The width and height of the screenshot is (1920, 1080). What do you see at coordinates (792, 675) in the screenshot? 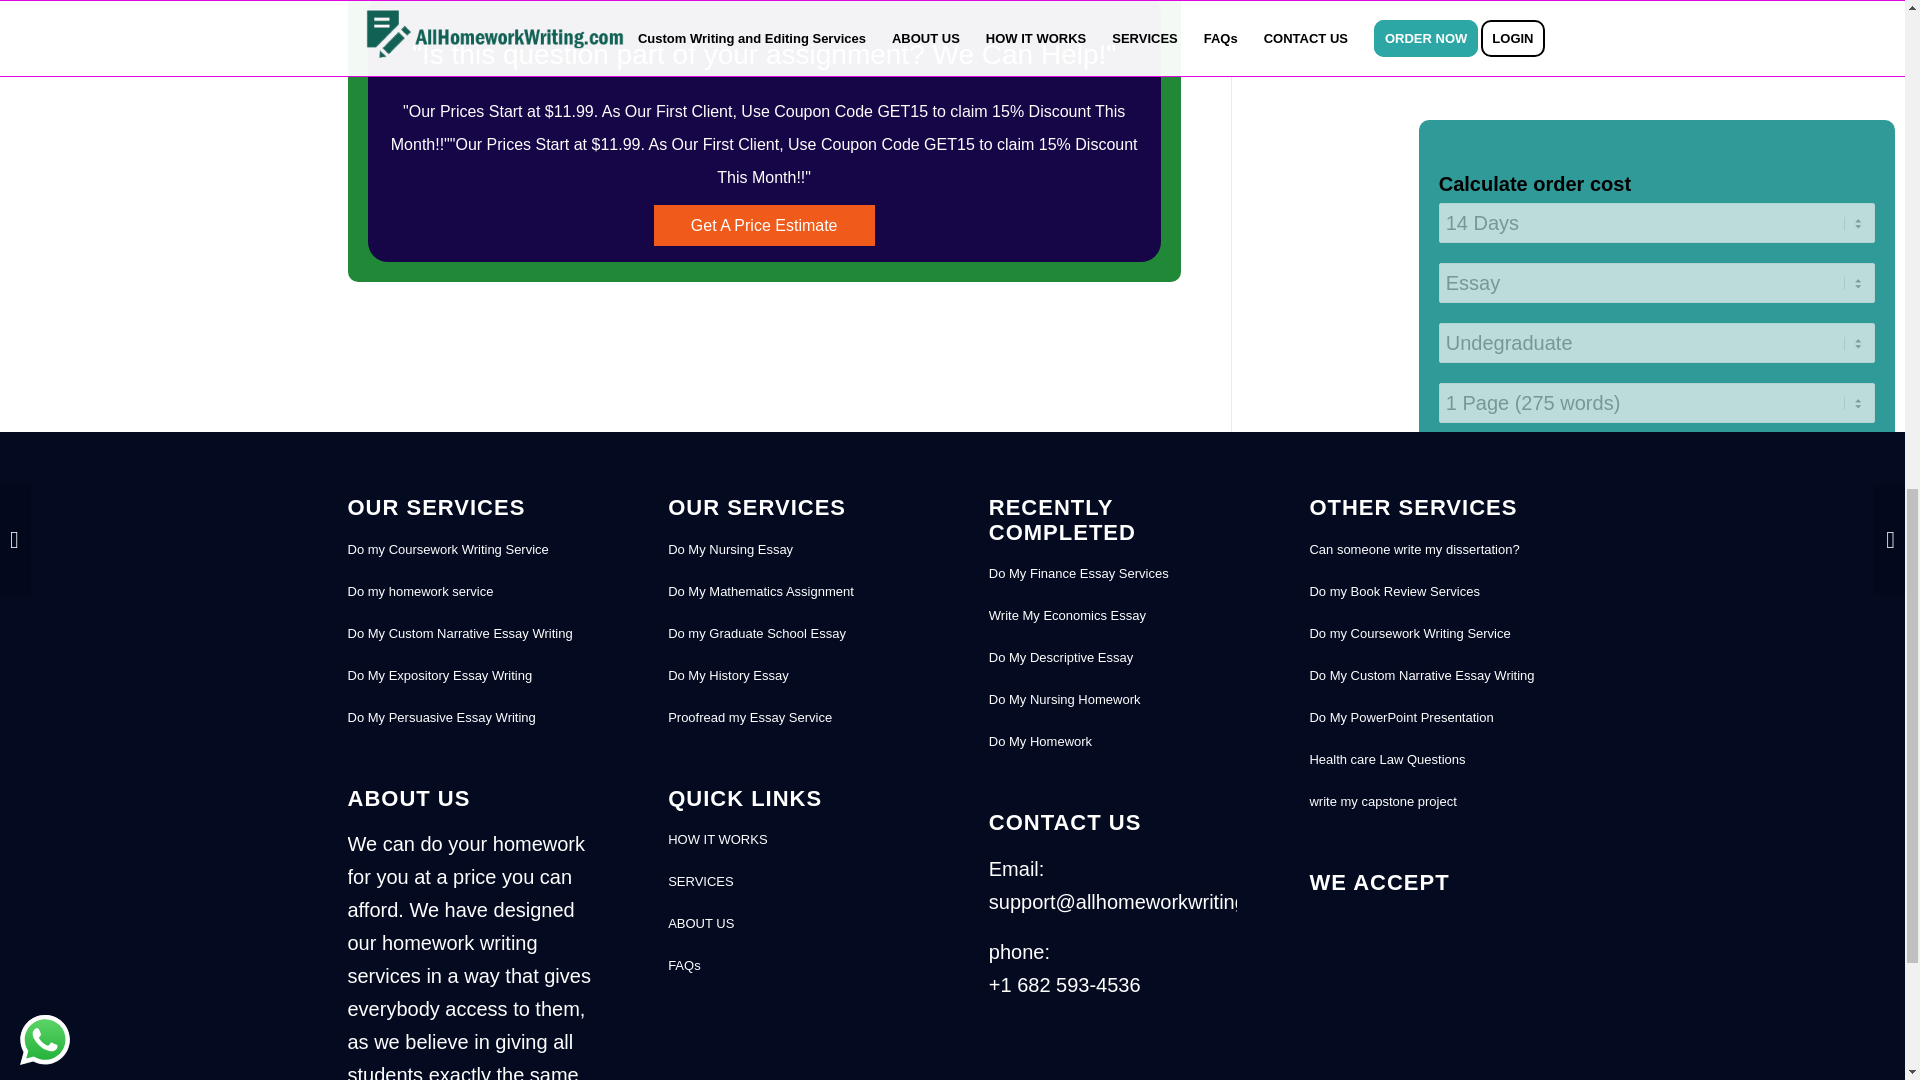
I see `Do My History Essay` at bounding box center [792, 675].